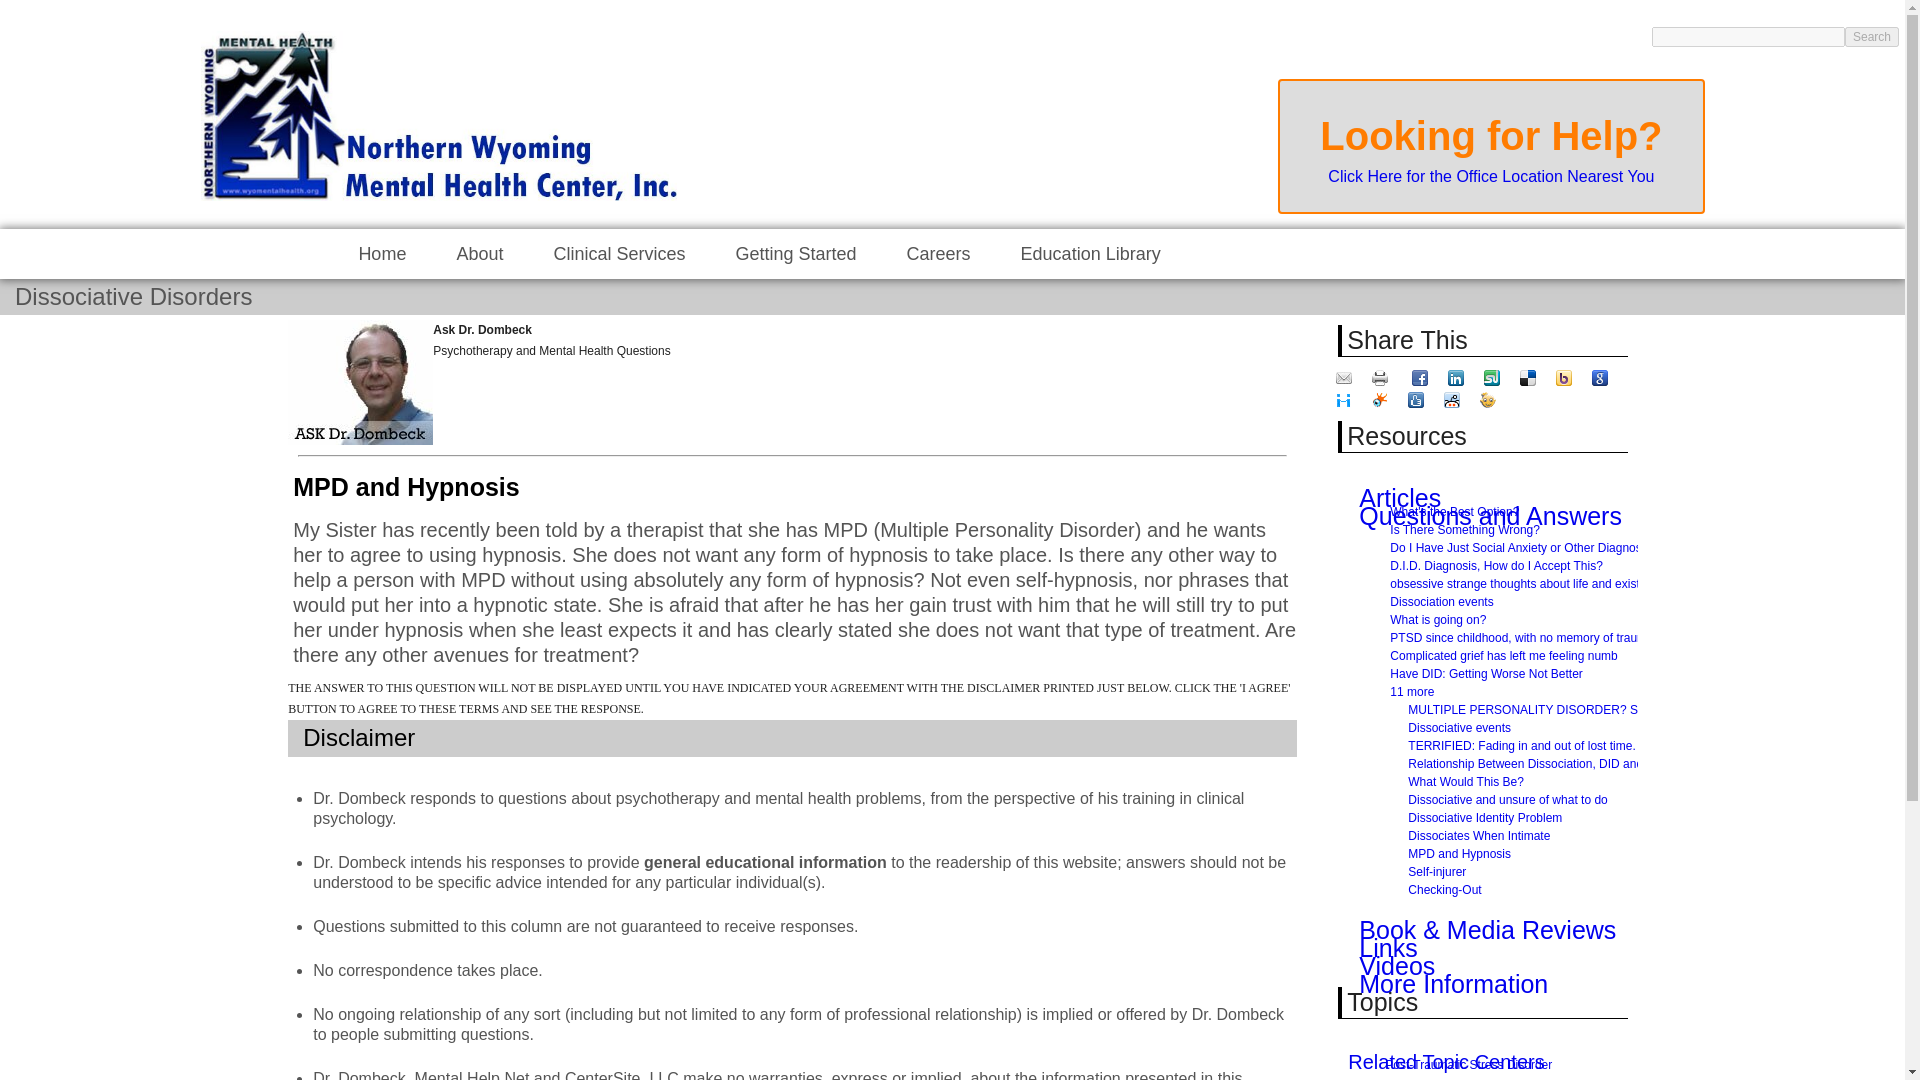 The width and height of the screenshot is (1920, 1080). I want to click on print, so click(1382, 378).